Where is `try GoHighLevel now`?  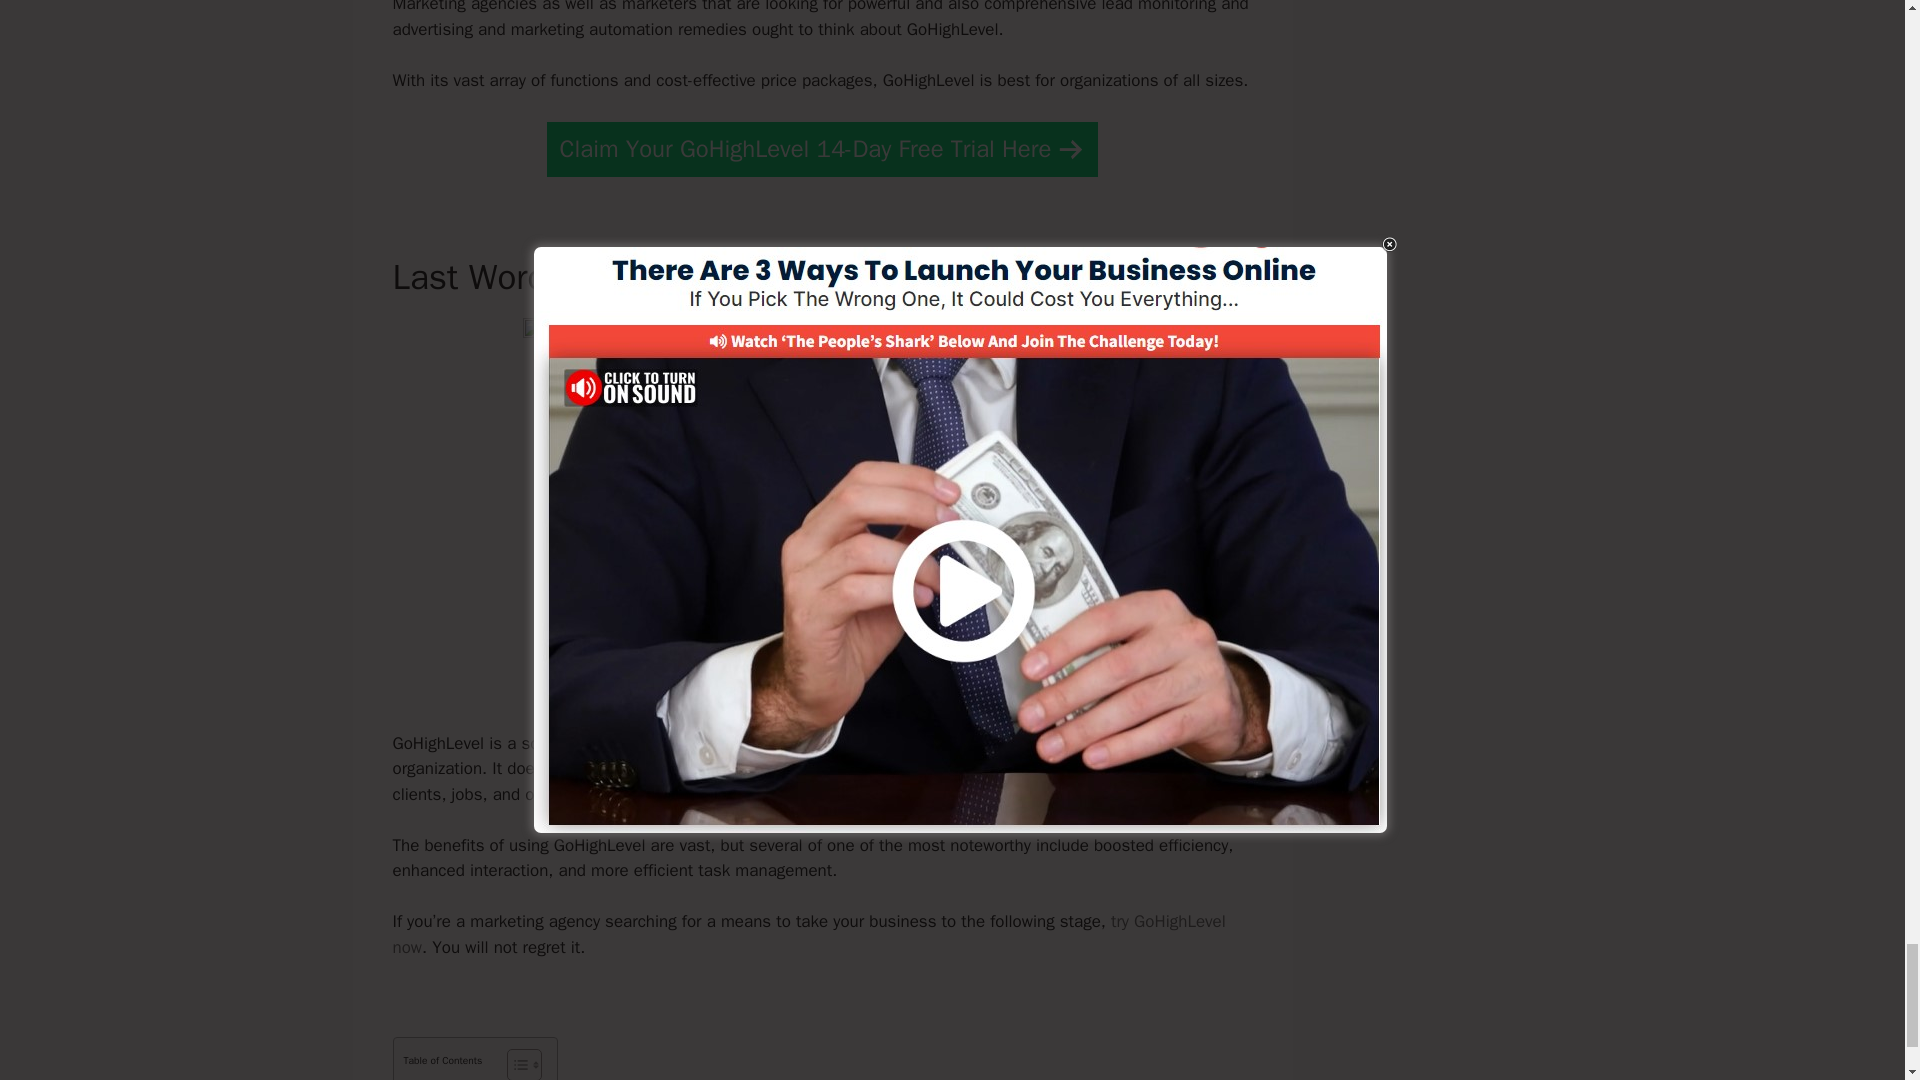
try GoHighLevel now is located at coordinates (808, 934).